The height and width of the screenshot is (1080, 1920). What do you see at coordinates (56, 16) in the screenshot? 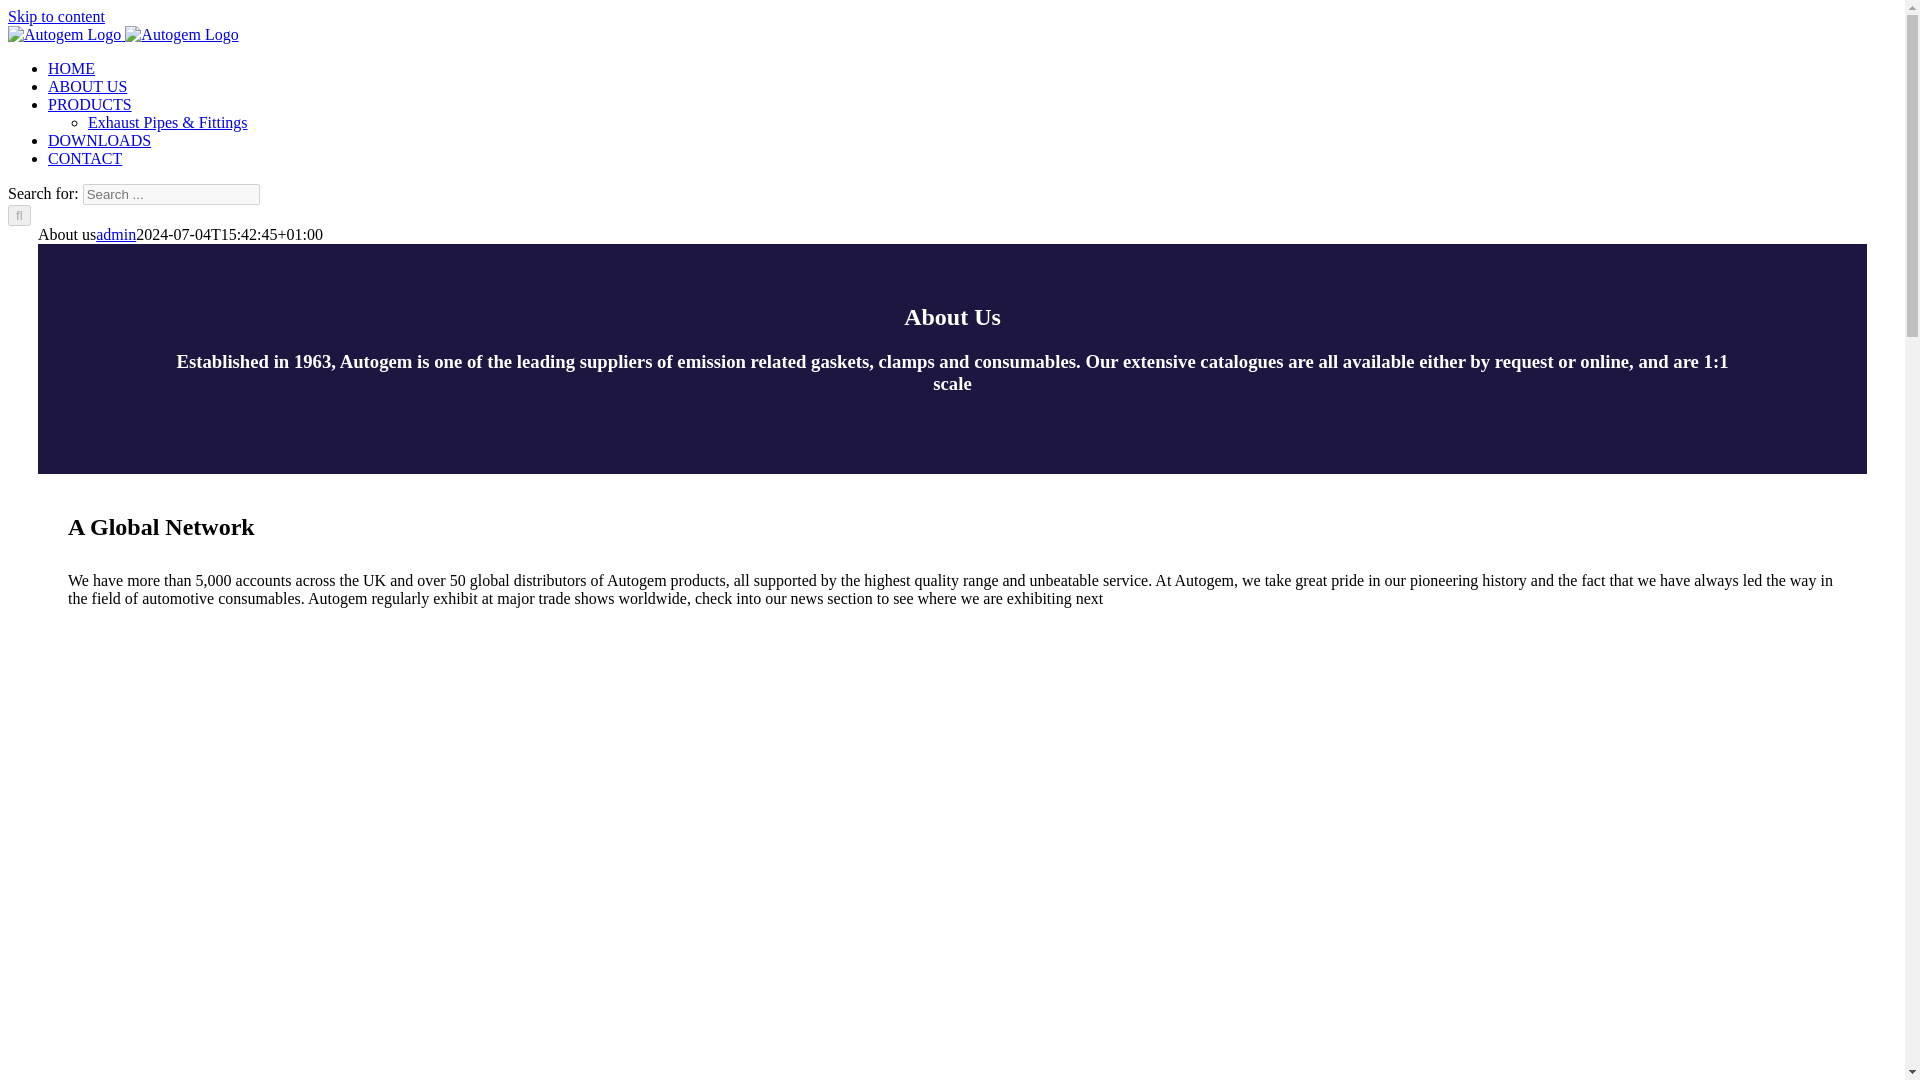
I see `Skip to content` at bounding box center [56, 16].